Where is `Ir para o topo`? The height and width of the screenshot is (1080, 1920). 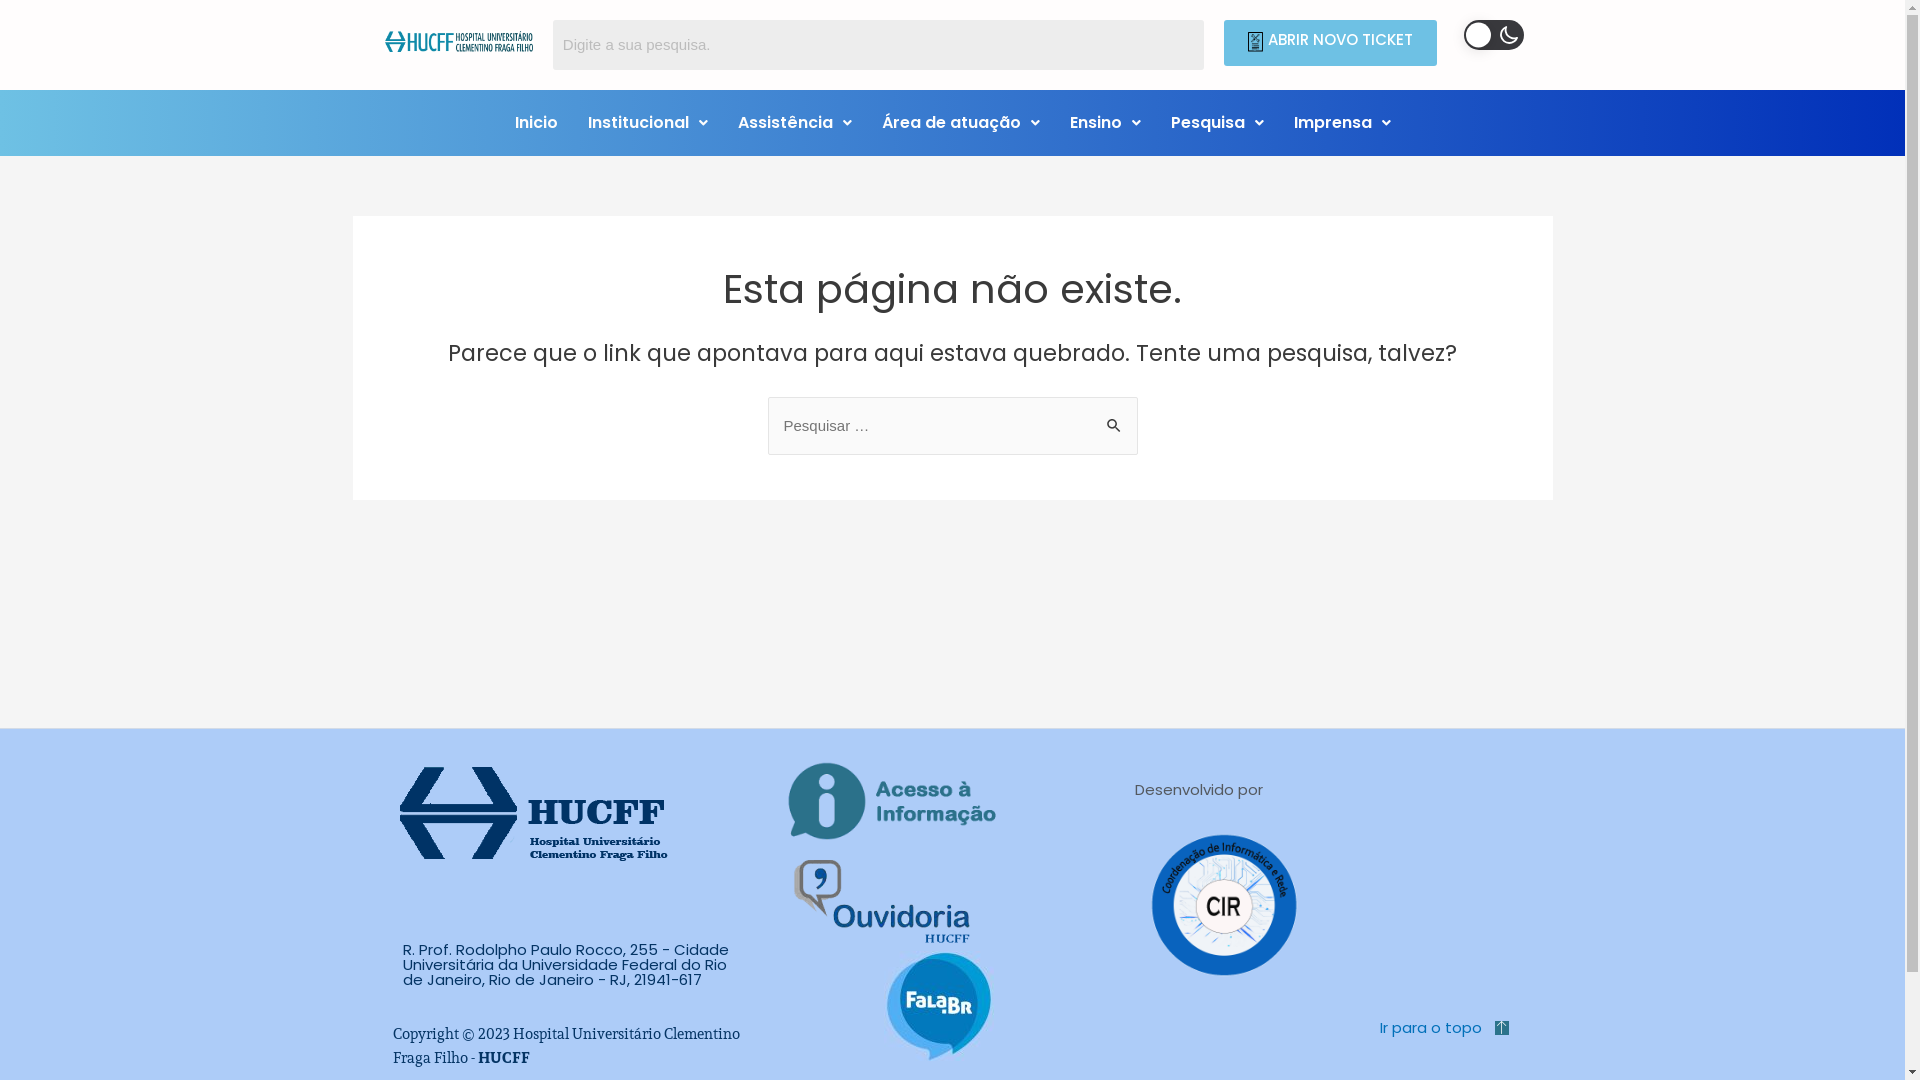 Ir para o topo is located at coordinates (1431, 1028).